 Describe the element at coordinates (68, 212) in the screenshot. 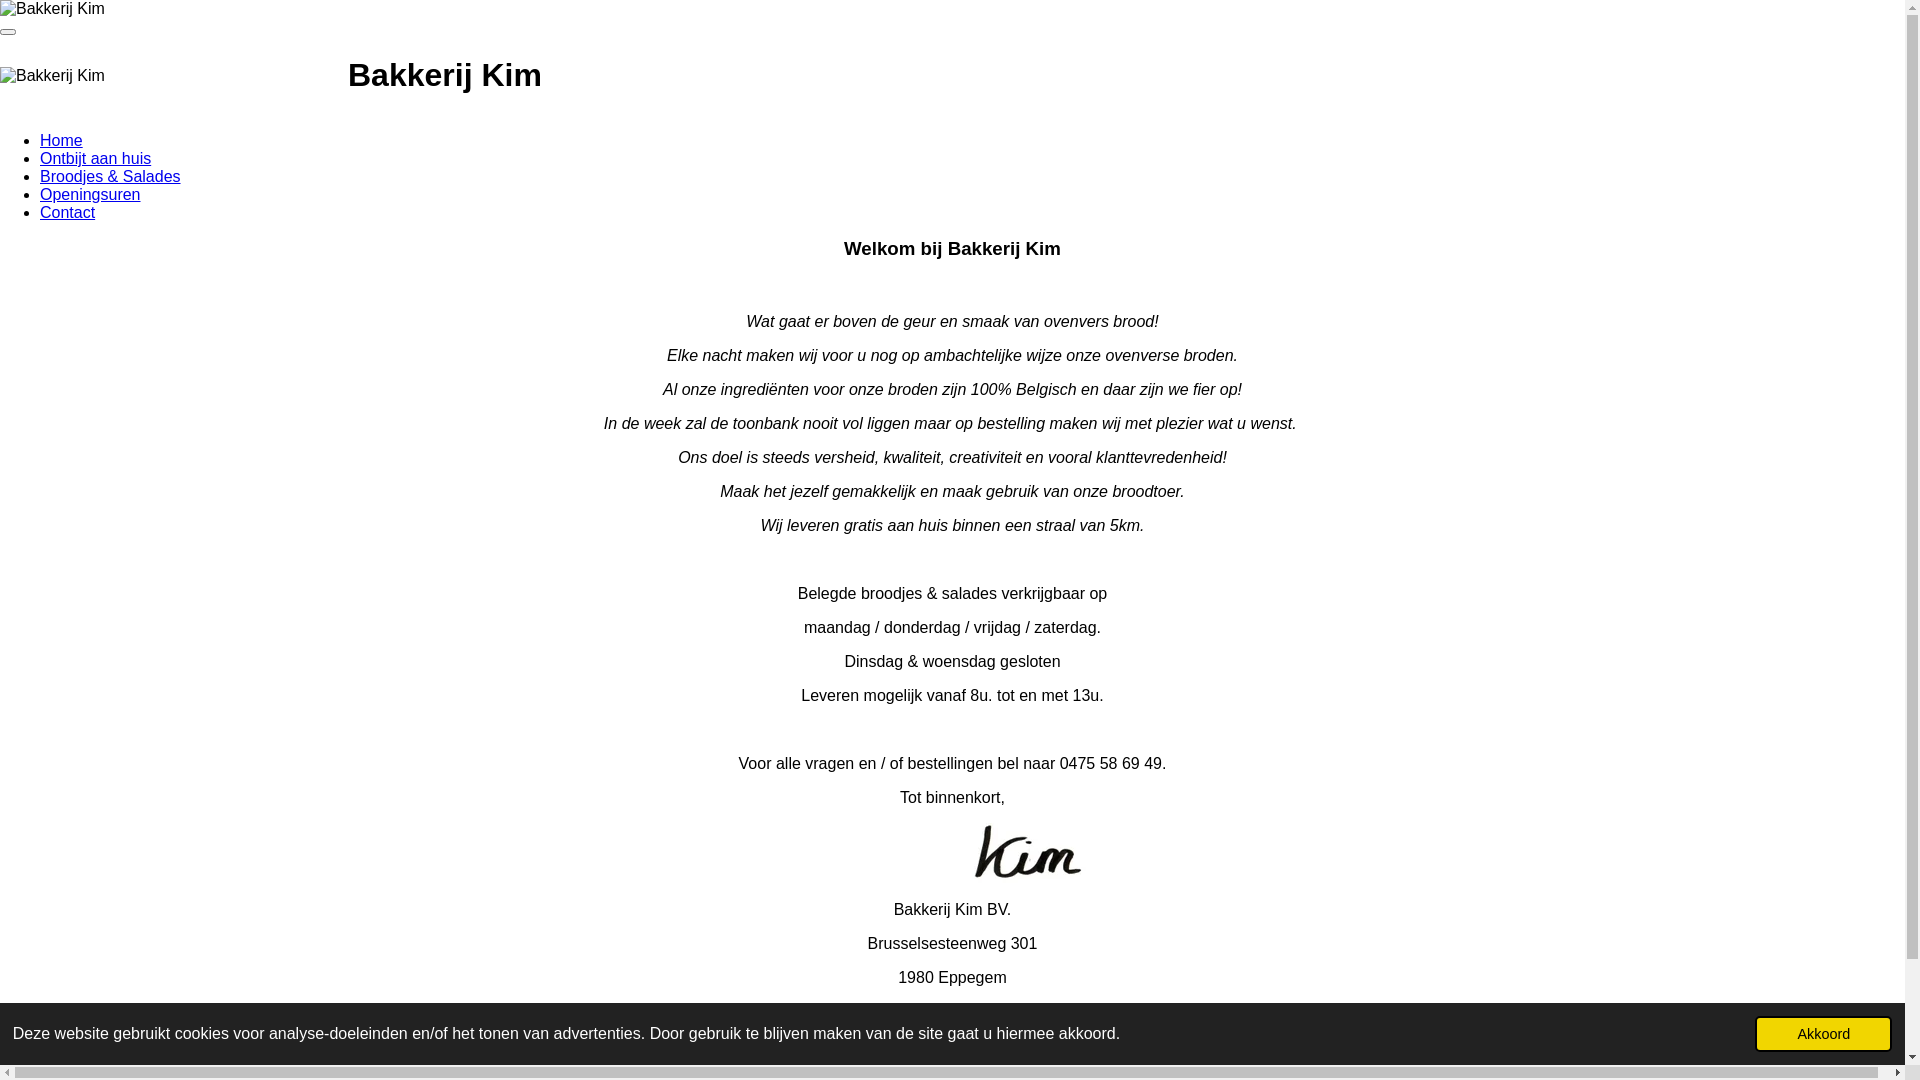

I see `Contact` at that location.